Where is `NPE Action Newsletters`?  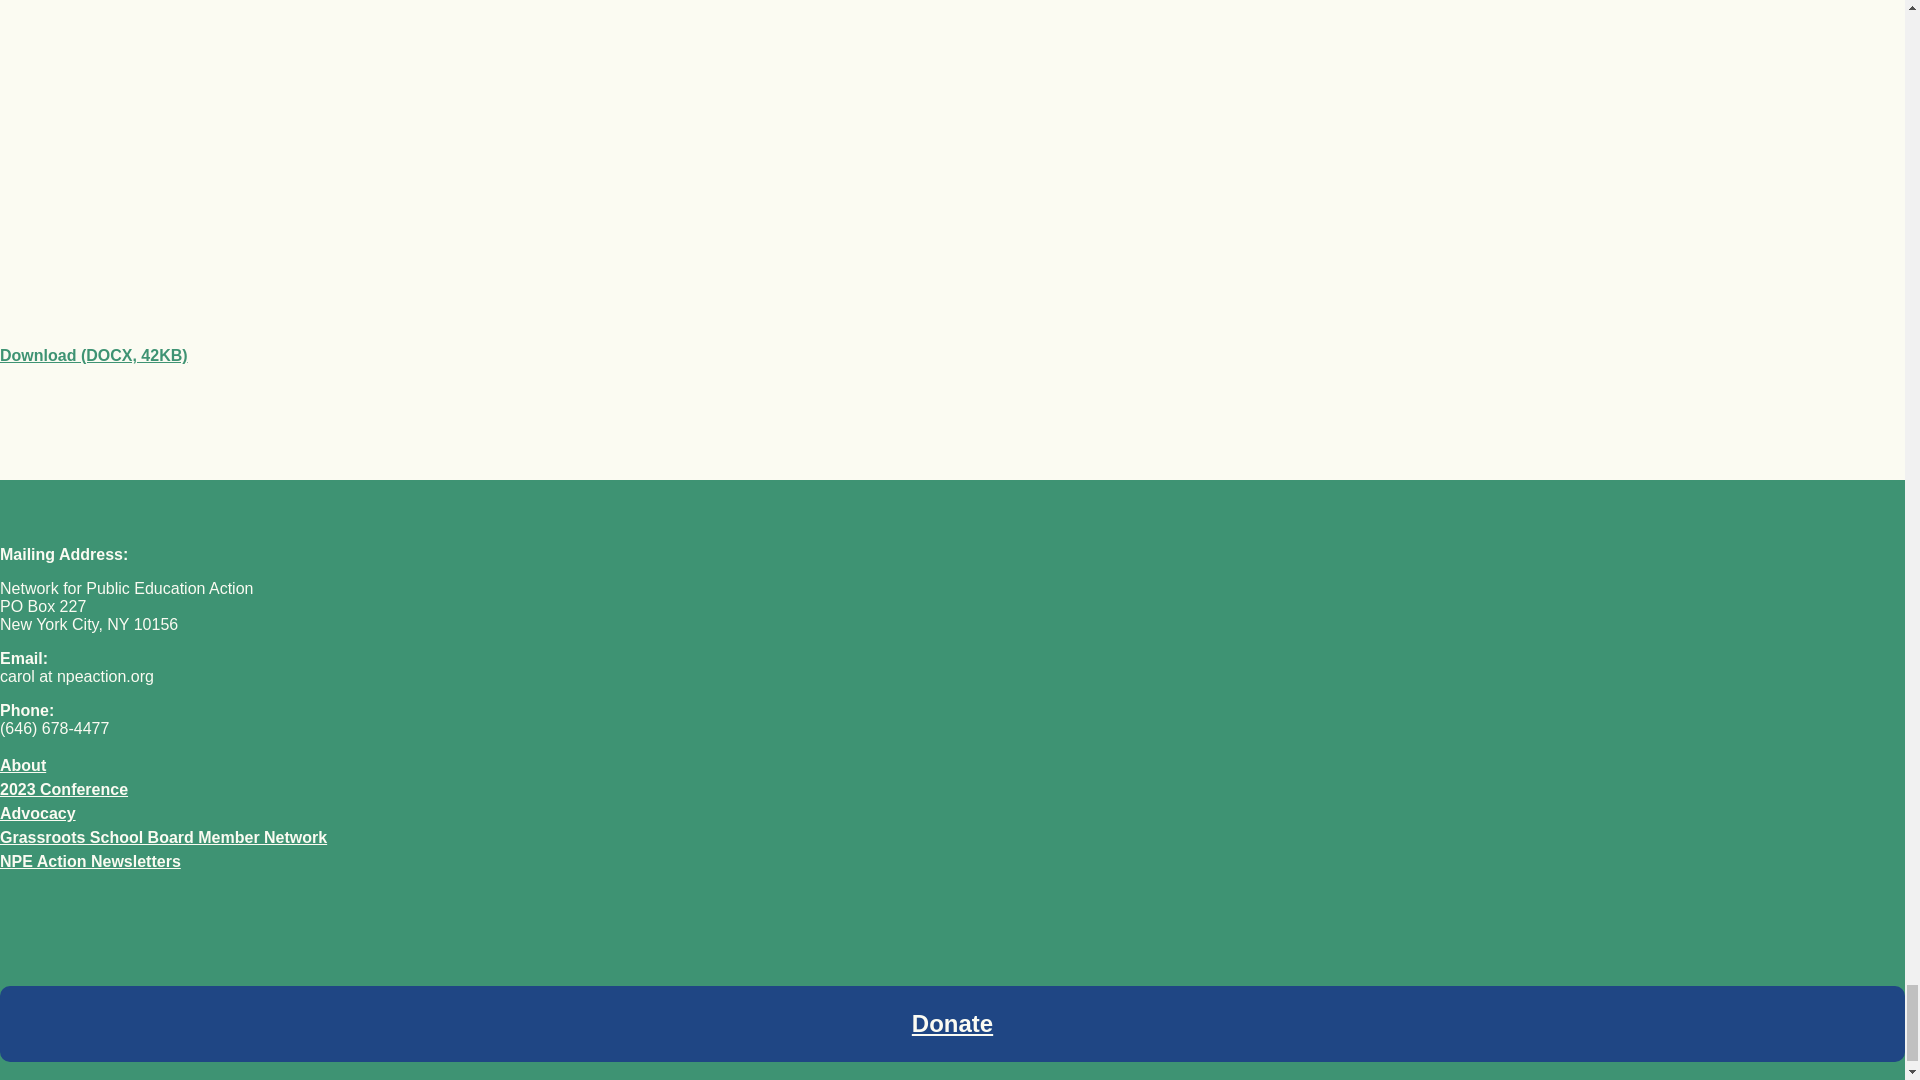
NPE Action Newsletters is located at coordinates (90, 862).